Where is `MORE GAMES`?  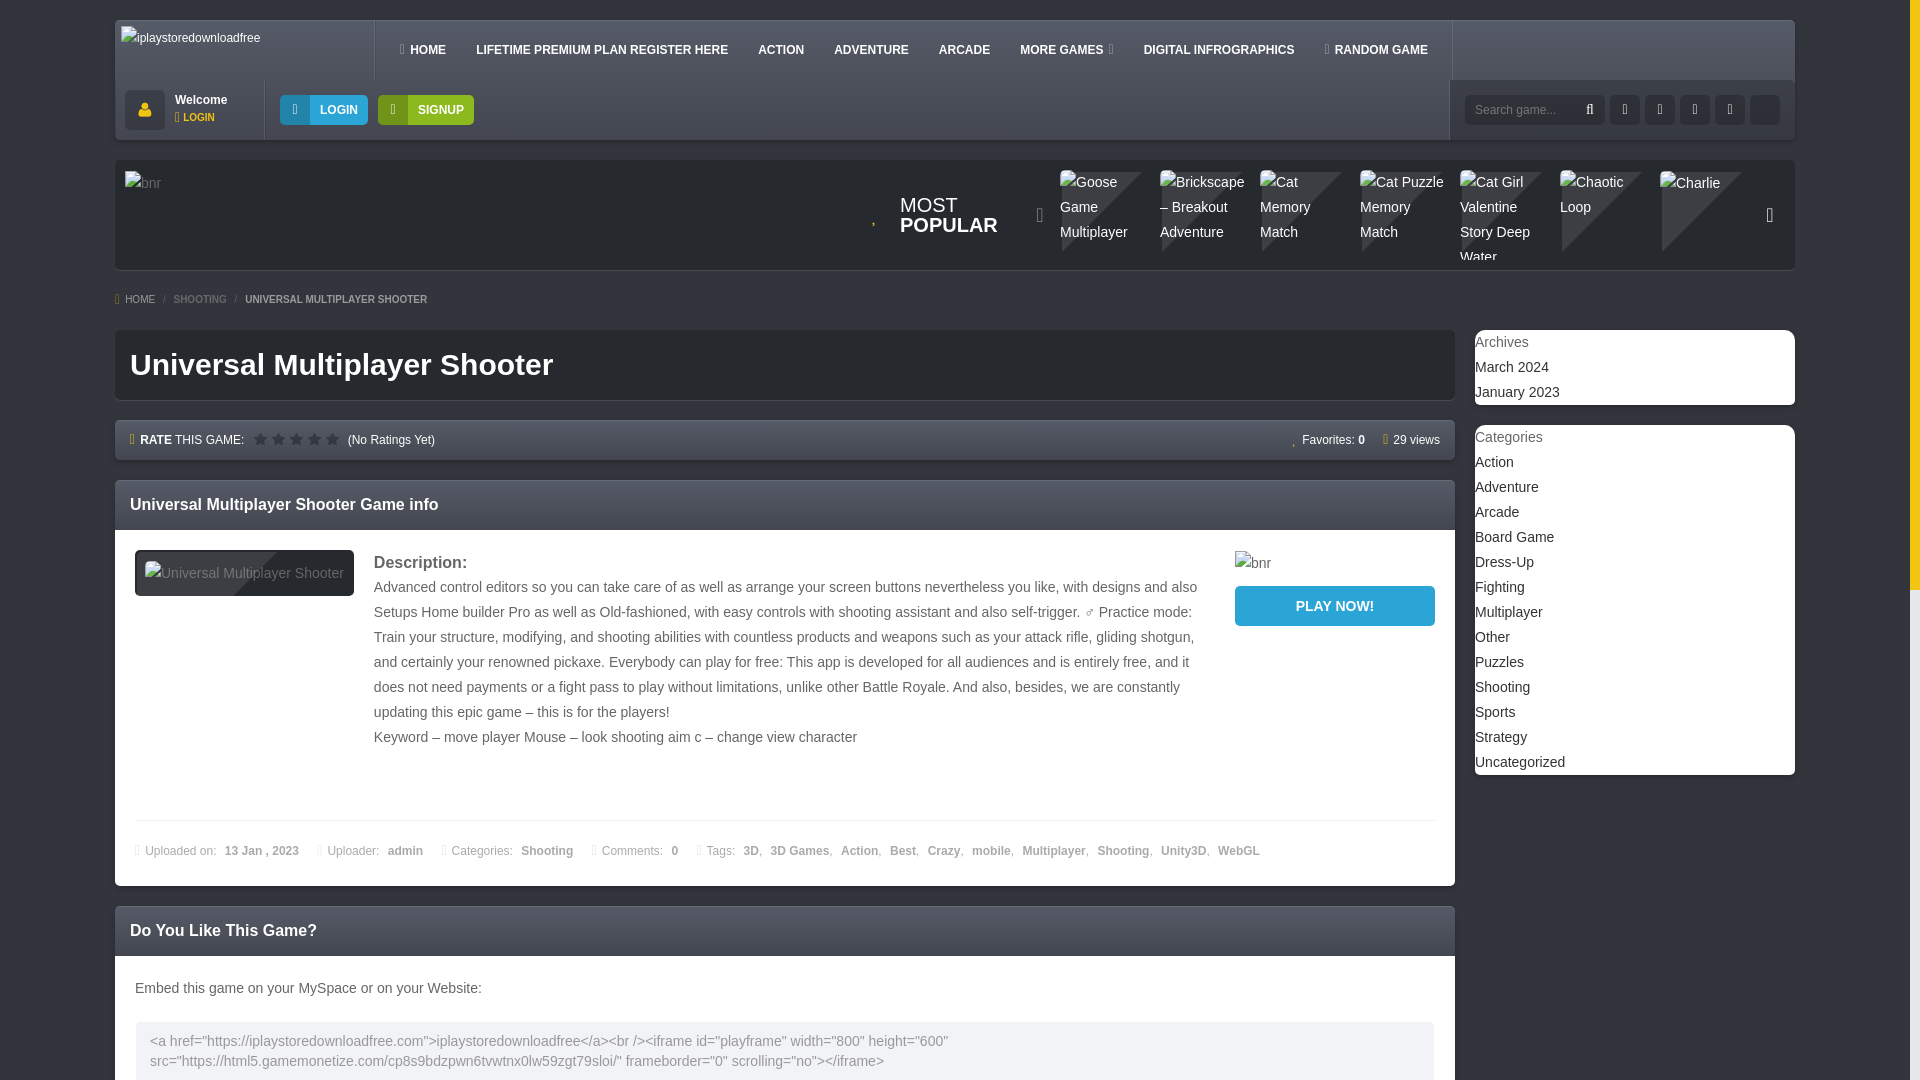 MORE GAMES is located at coordinates (1066, 49).